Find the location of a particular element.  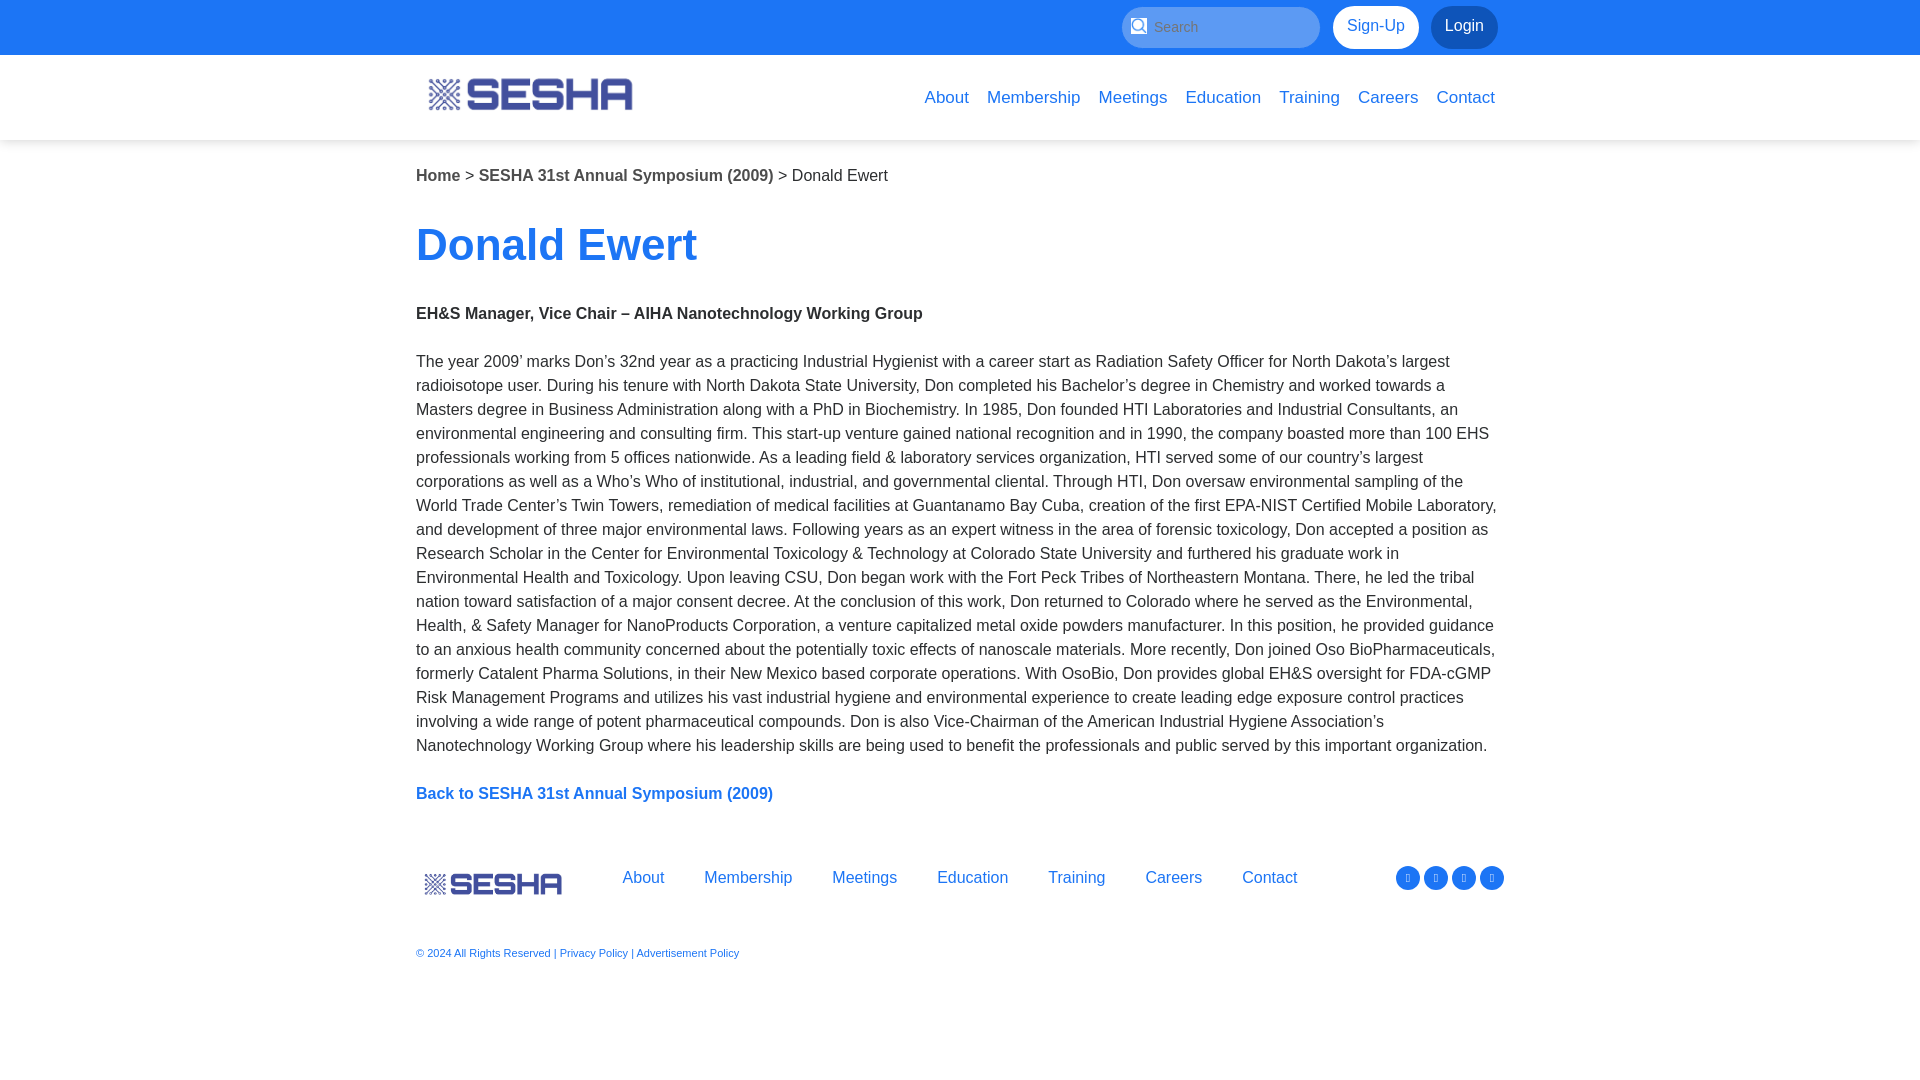

Careers is located at coordinates (1388, 98).